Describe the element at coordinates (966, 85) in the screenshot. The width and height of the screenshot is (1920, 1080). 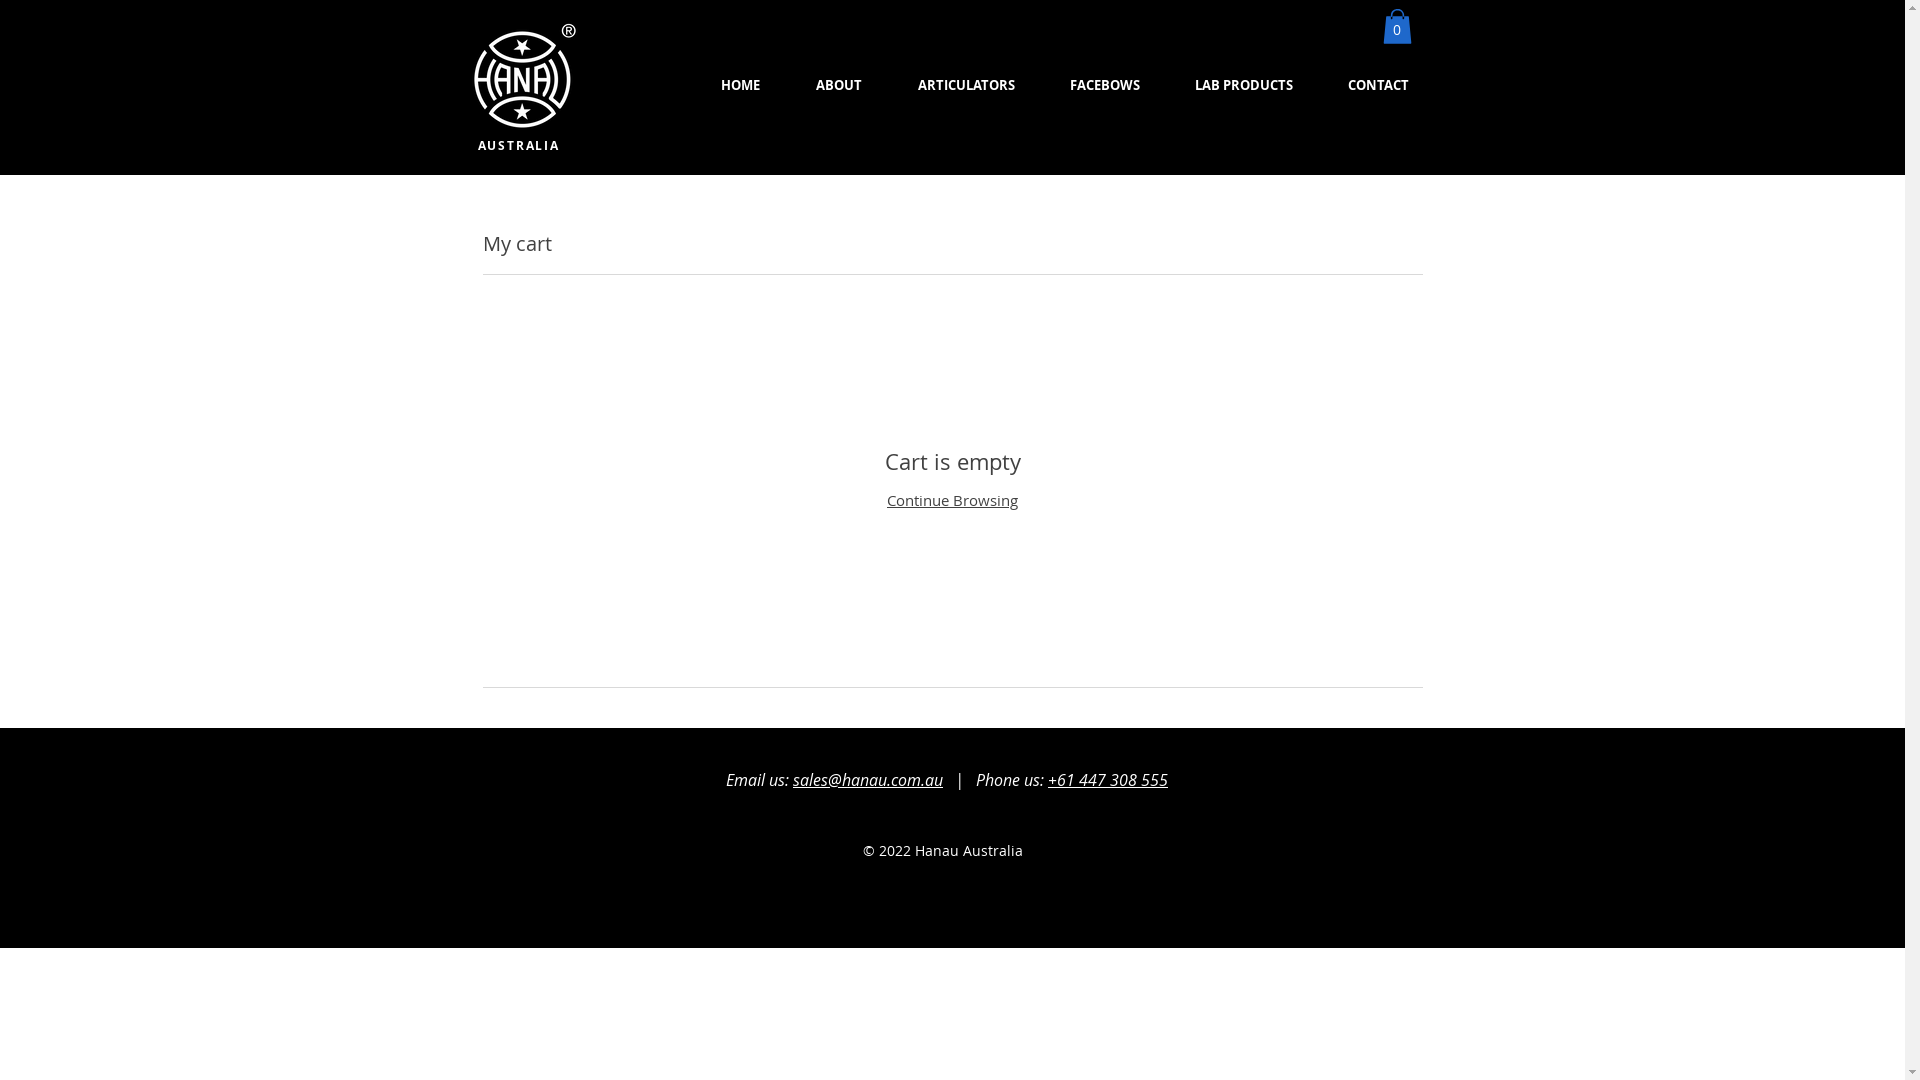
I see `ARTICULATORS` at that location.